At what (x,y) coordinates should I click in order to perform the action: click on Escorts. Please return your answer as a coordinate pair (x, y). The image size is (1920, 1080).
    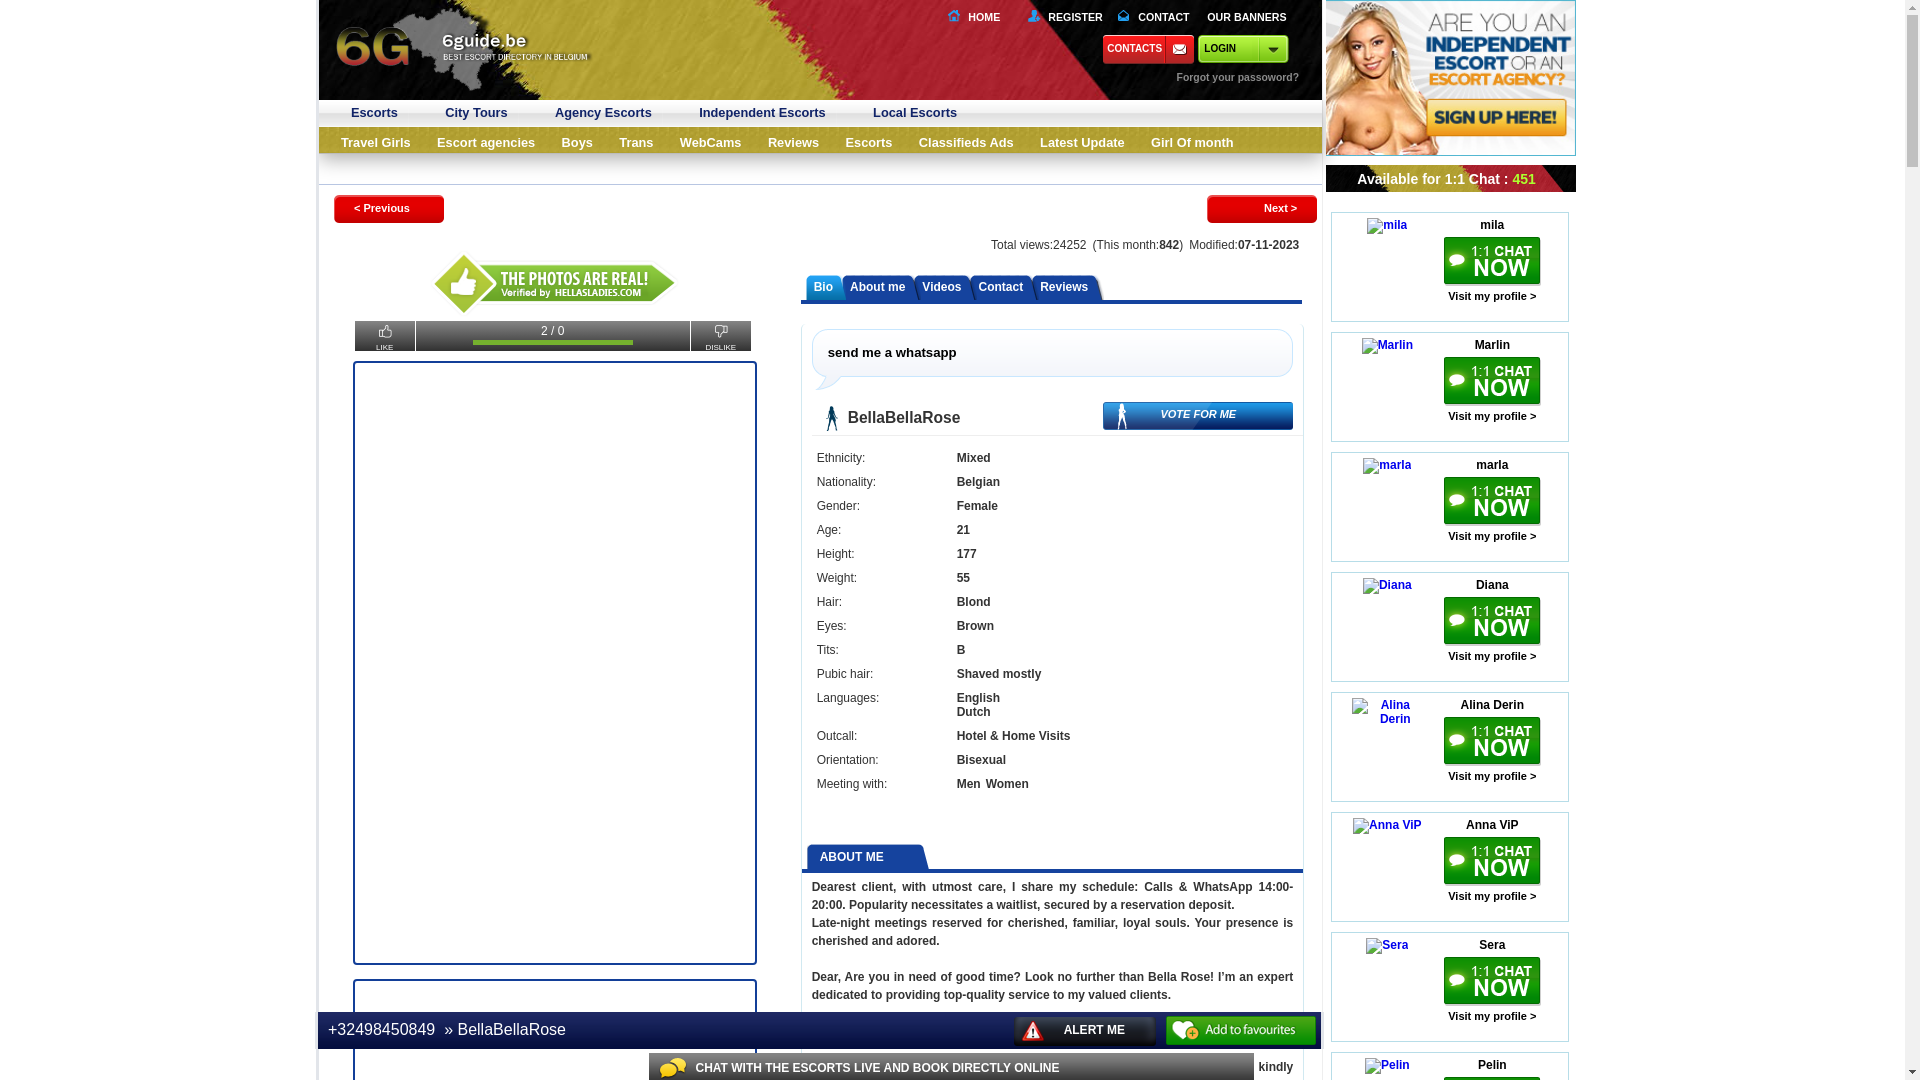
    Looking at the image, I should click on (870, 144).